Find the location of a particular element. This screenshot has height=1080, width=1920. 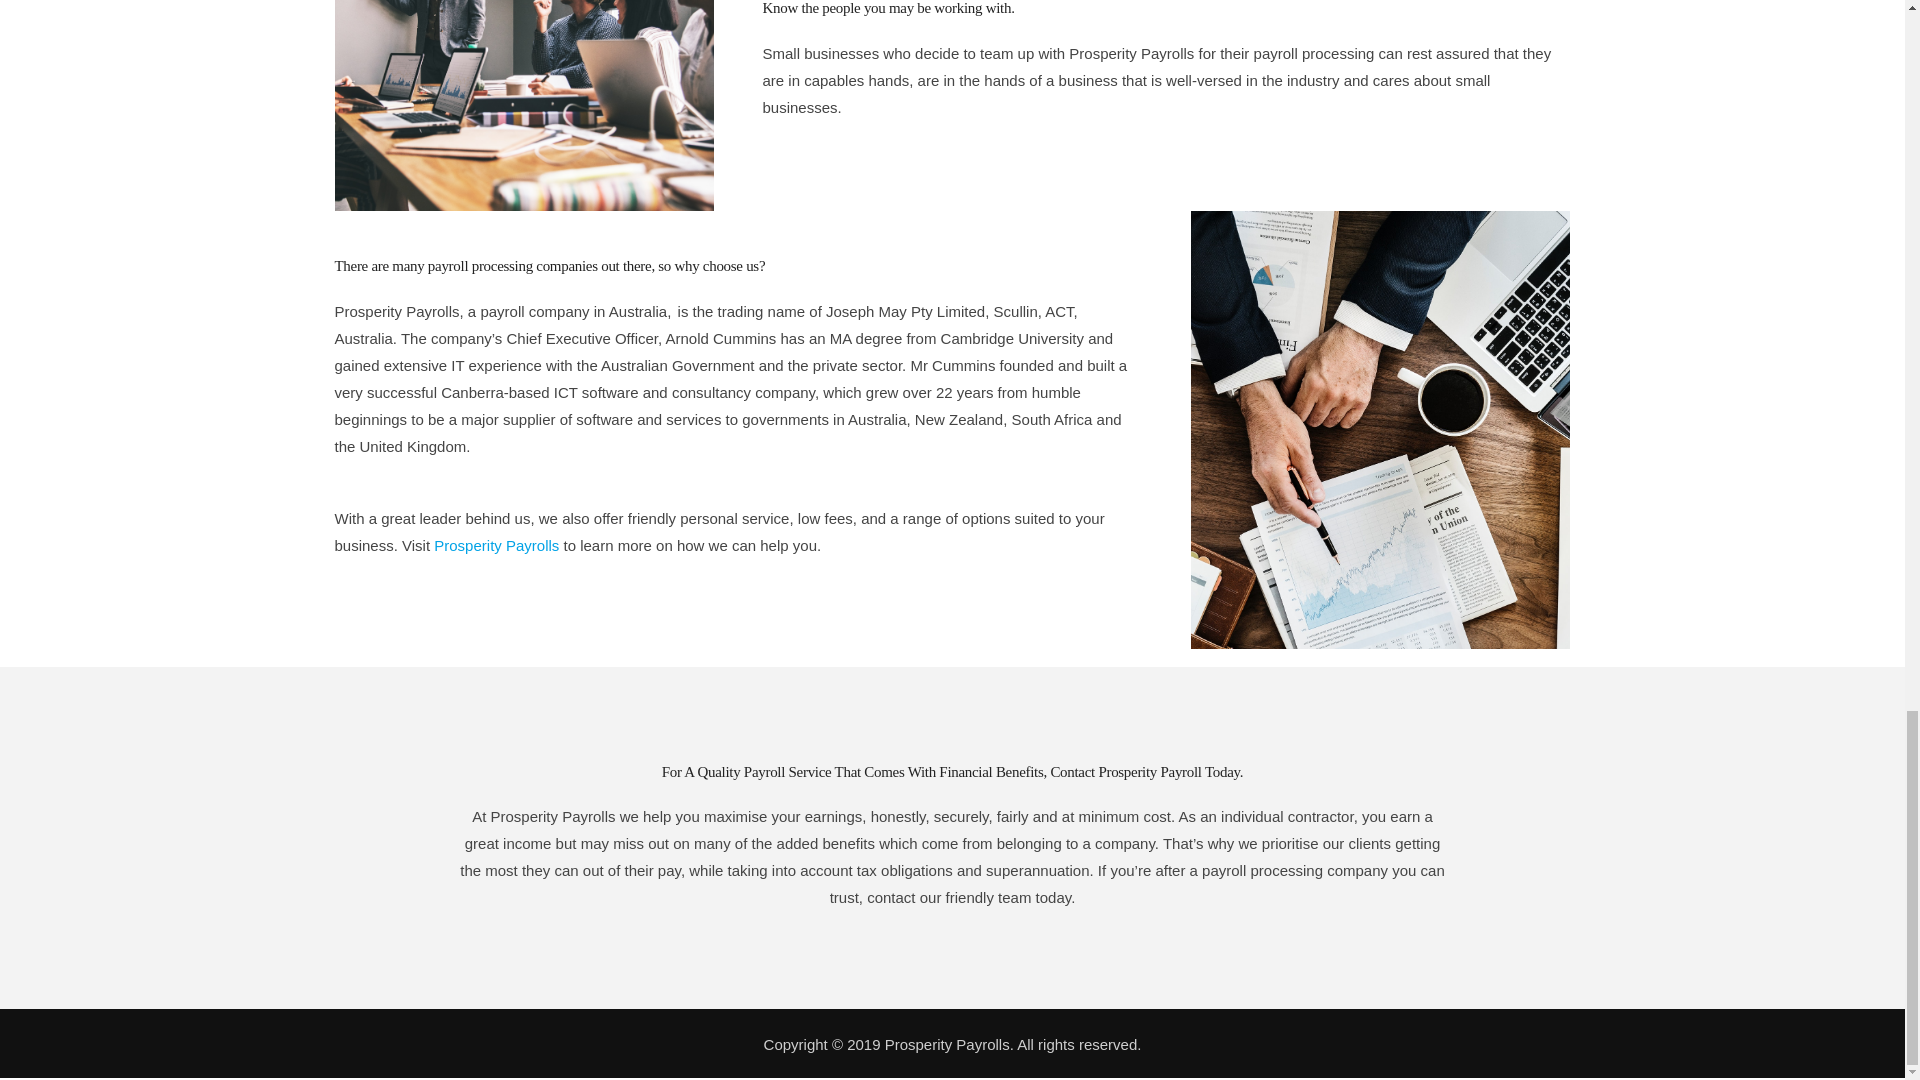

Prosperity Payrolls is located at coordinates (496, 545).